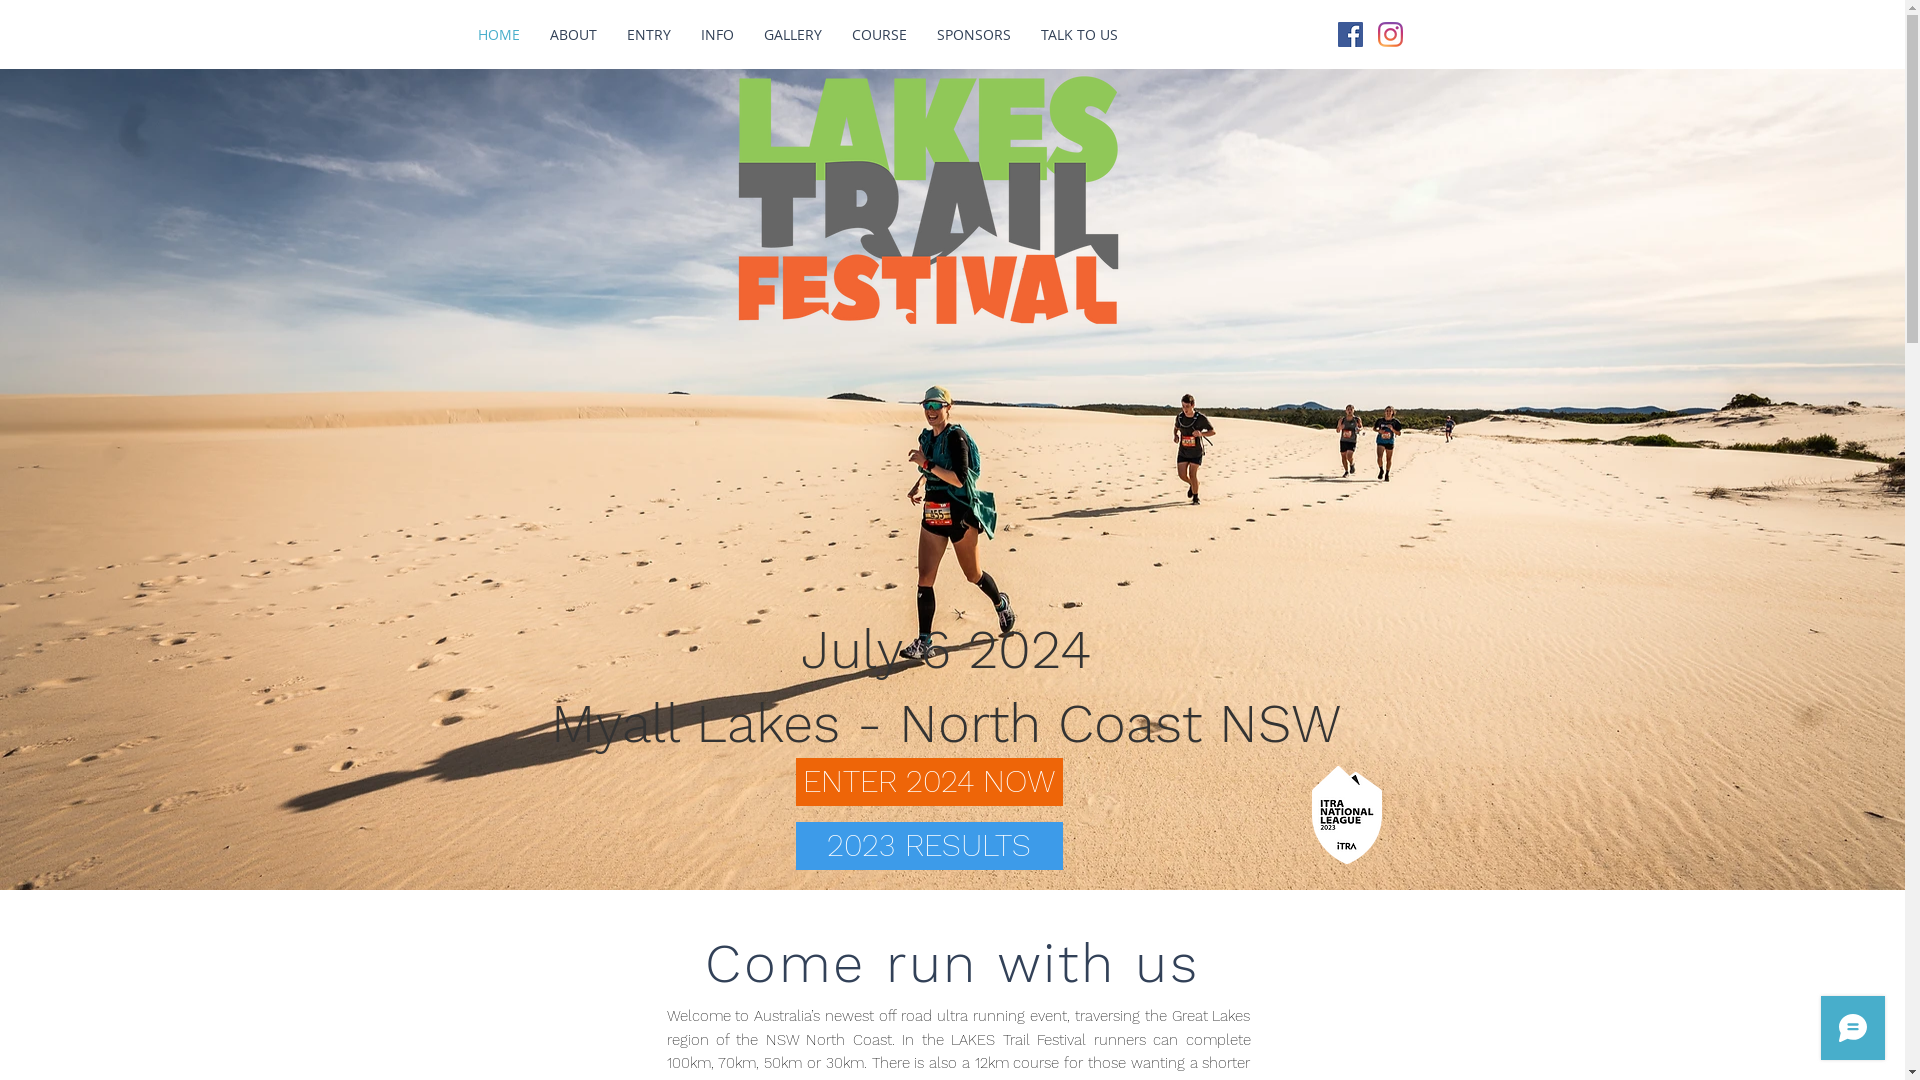 This screenshot has width=1920, height=1080. Describe the element at coordinates (930, 782) in the screenshot. I see `ENTER 2024 NOW` at that location.